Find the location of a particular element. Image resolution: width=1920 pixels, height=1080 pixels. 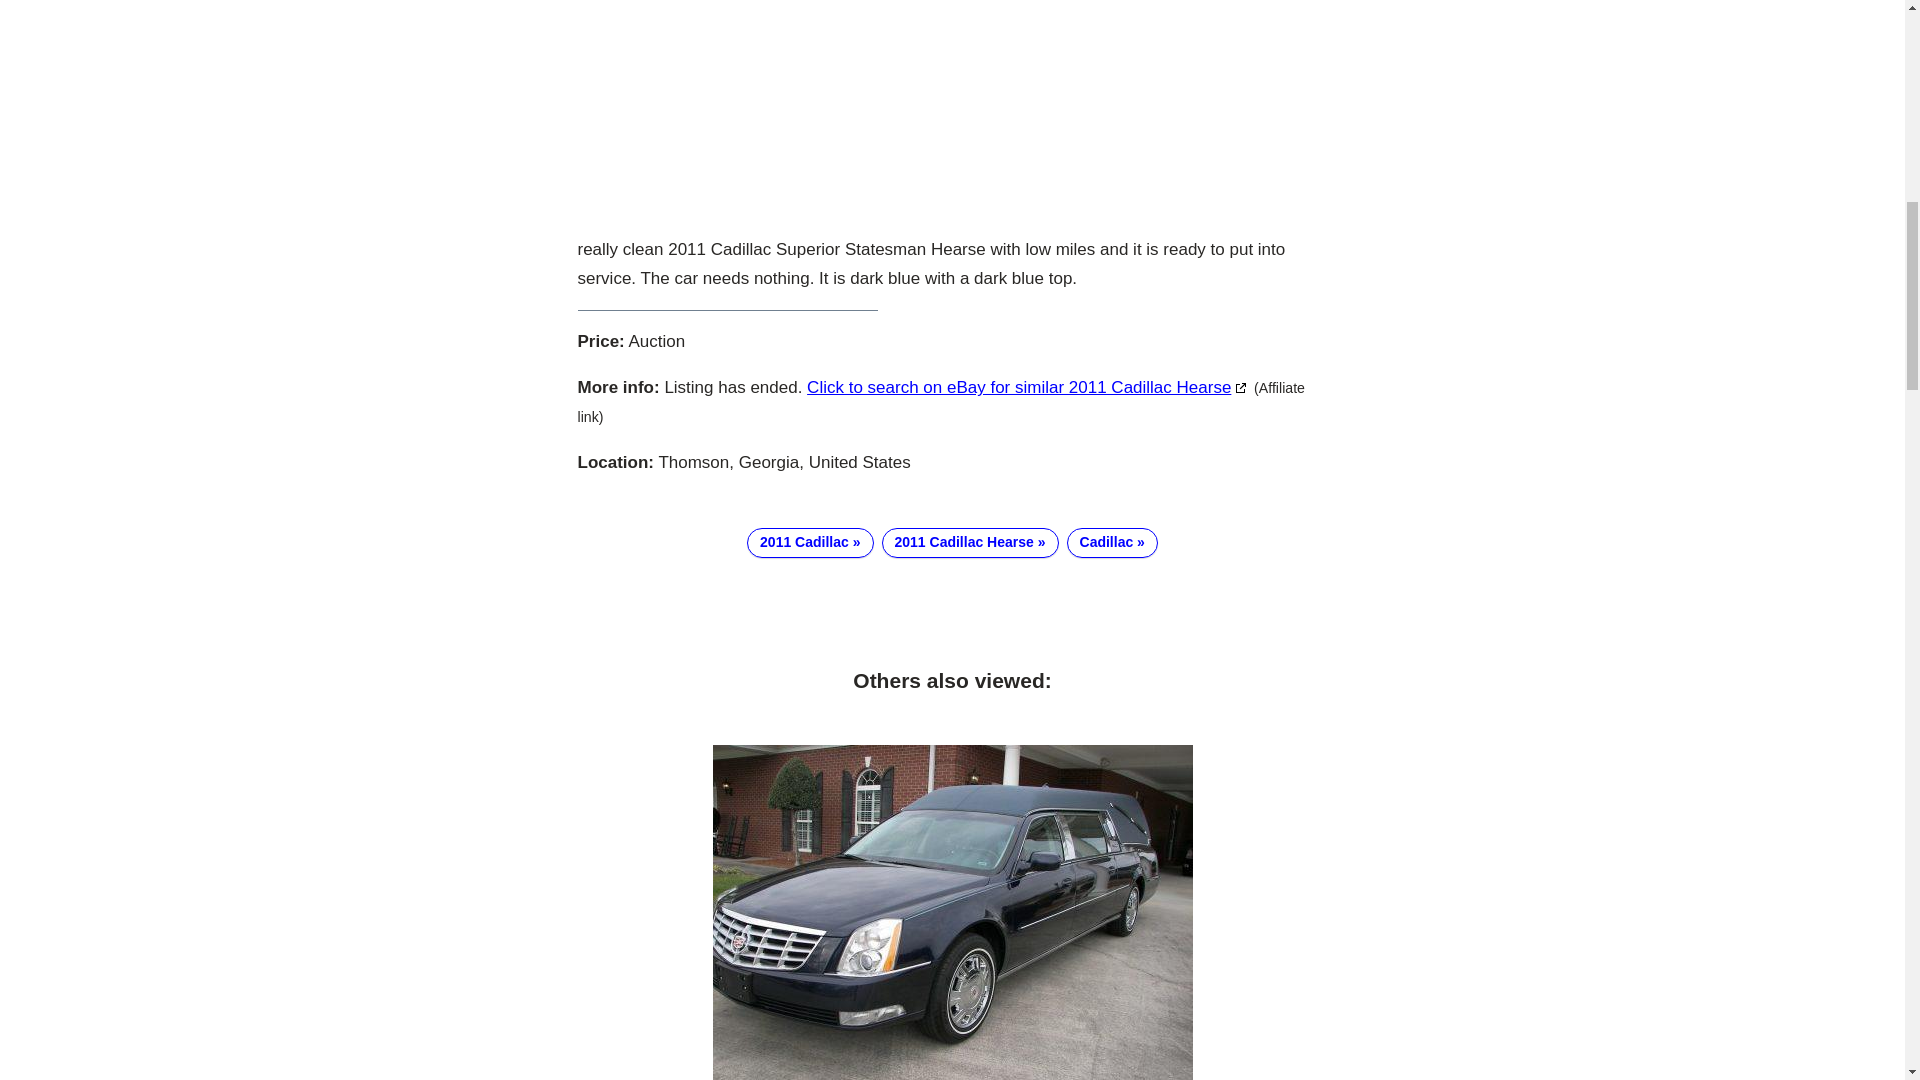

2011 Cadillac Hearse is located at coordinates (970, 543).